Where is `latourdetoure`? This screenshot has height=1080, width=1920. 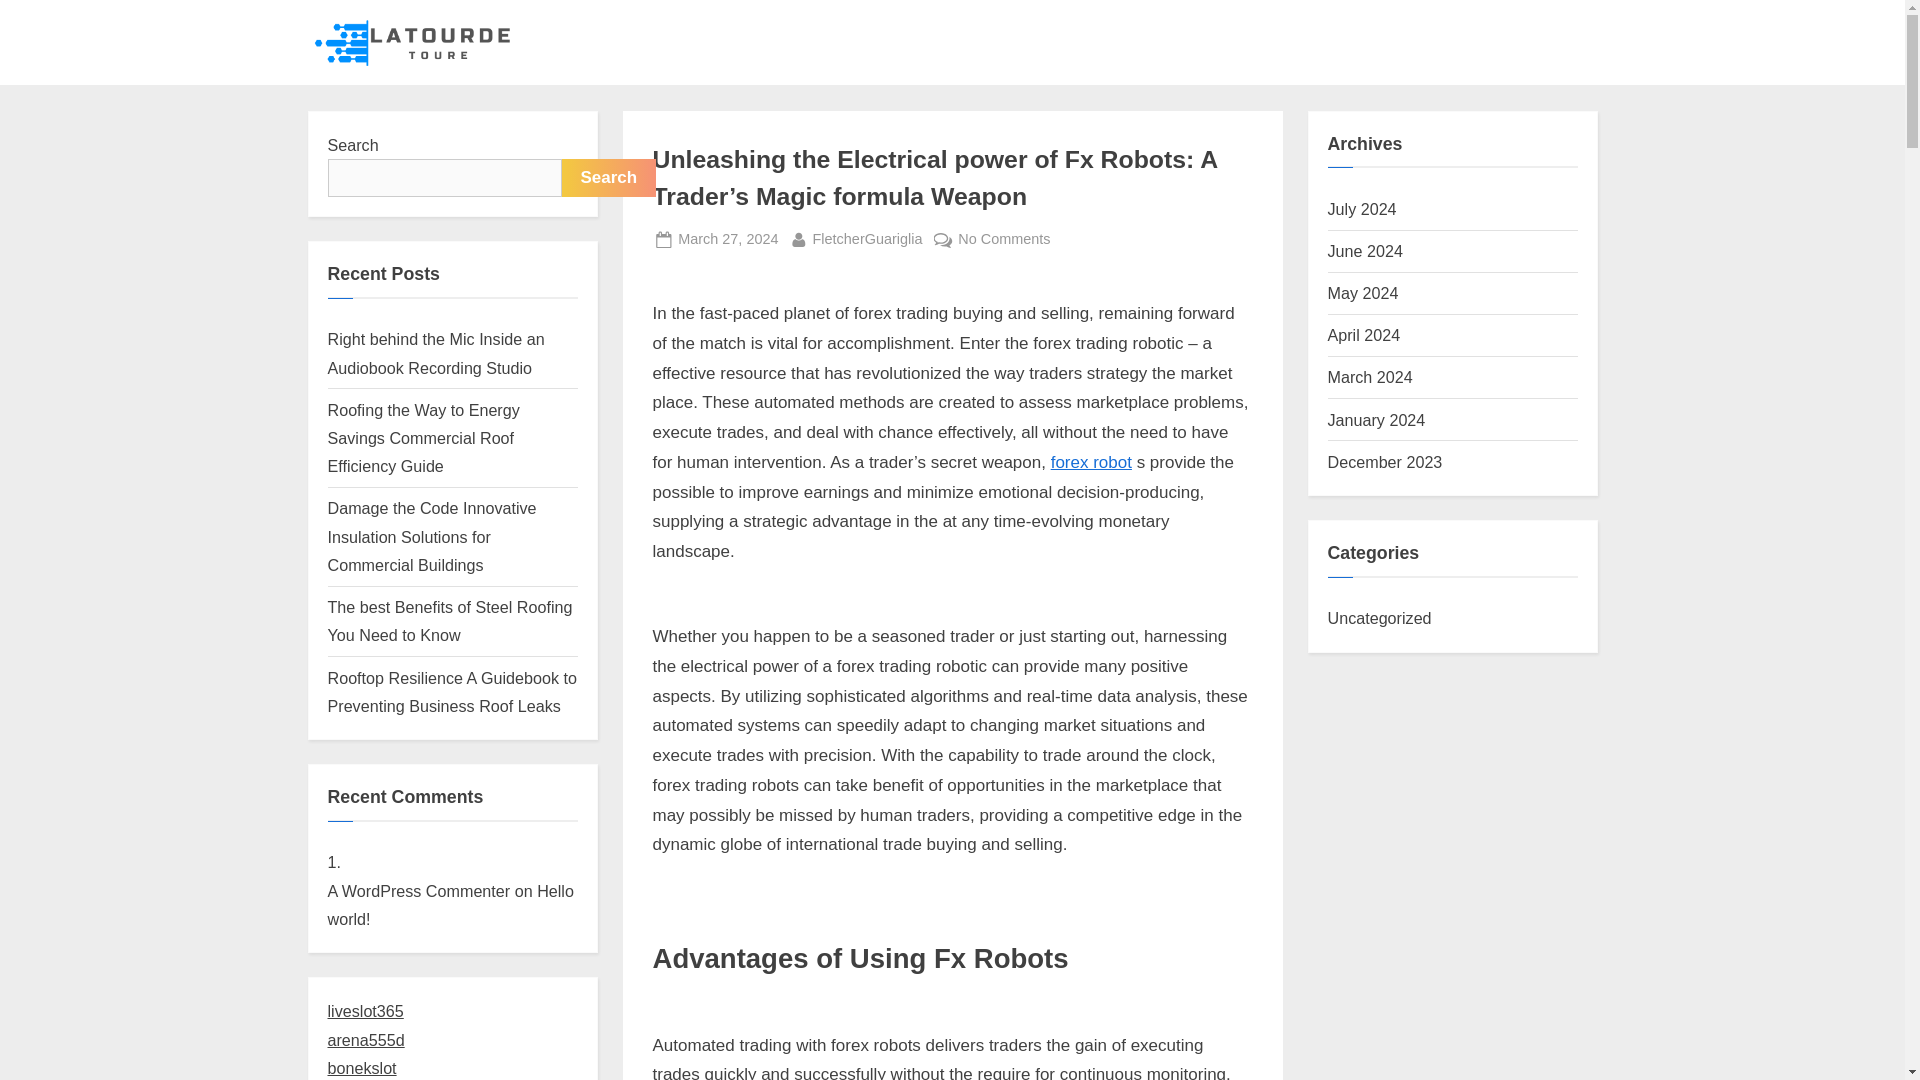 latourdetoure is located at coordinates (589, 58).